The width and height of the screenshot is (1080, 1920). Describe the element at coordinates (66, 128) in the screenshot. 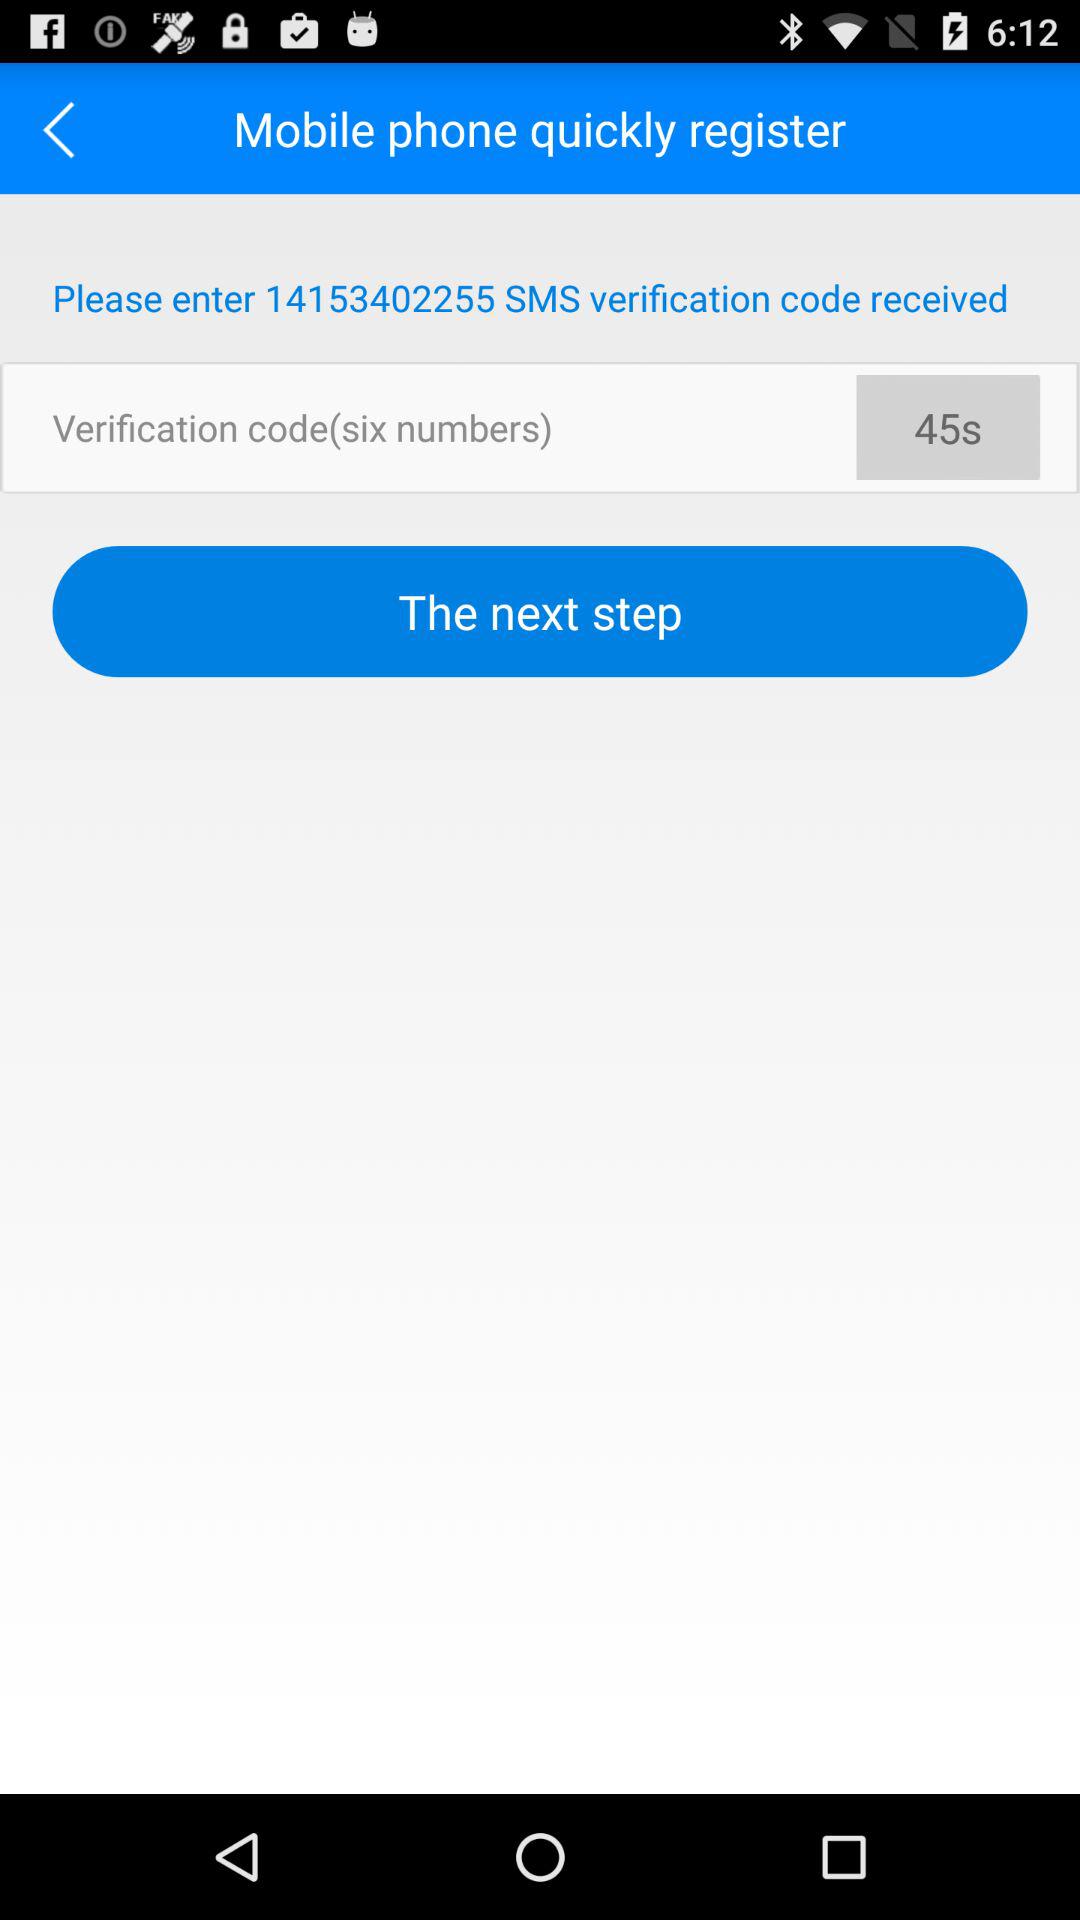

I see `turn off the icon next to mobile phone quickly app` at that location.